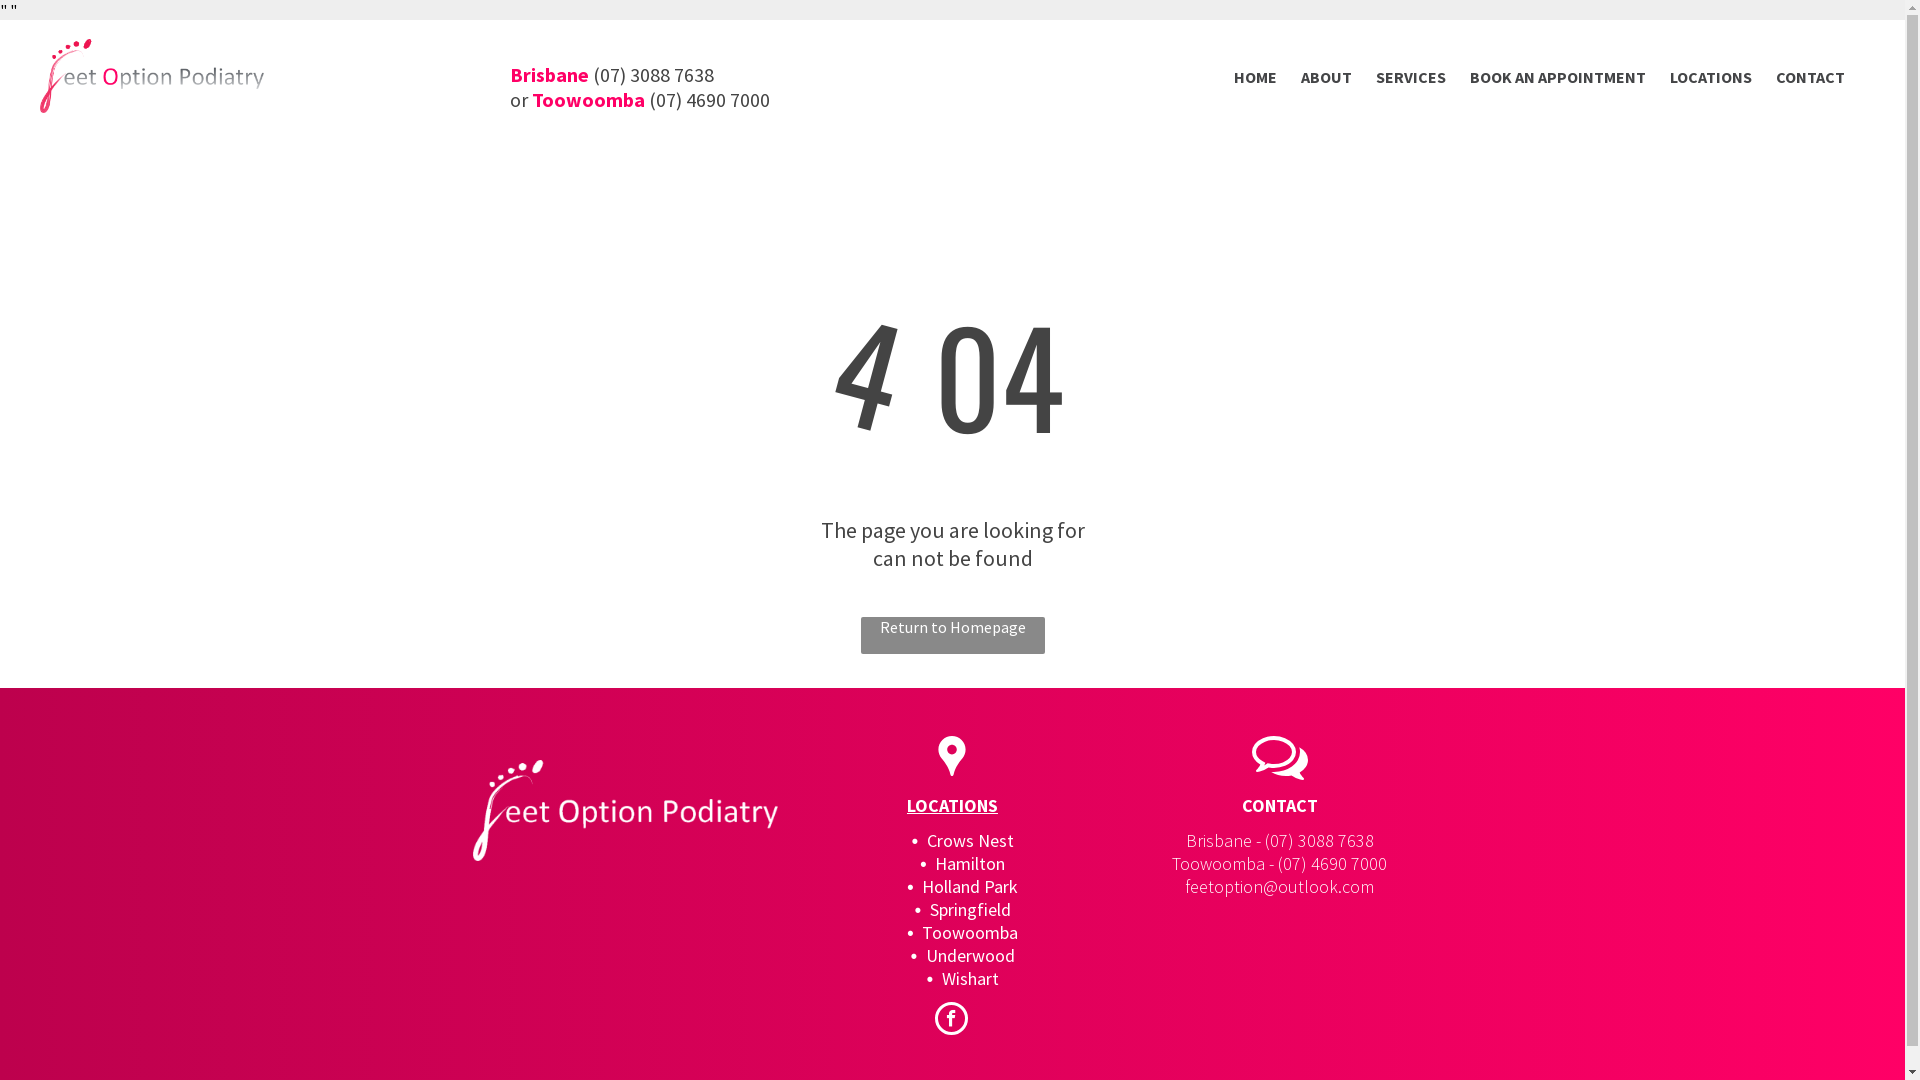  What do you see at coordinates (1810, 76) in the screenshot?
I see `CONTACT` at bounding box center [1810, 76].